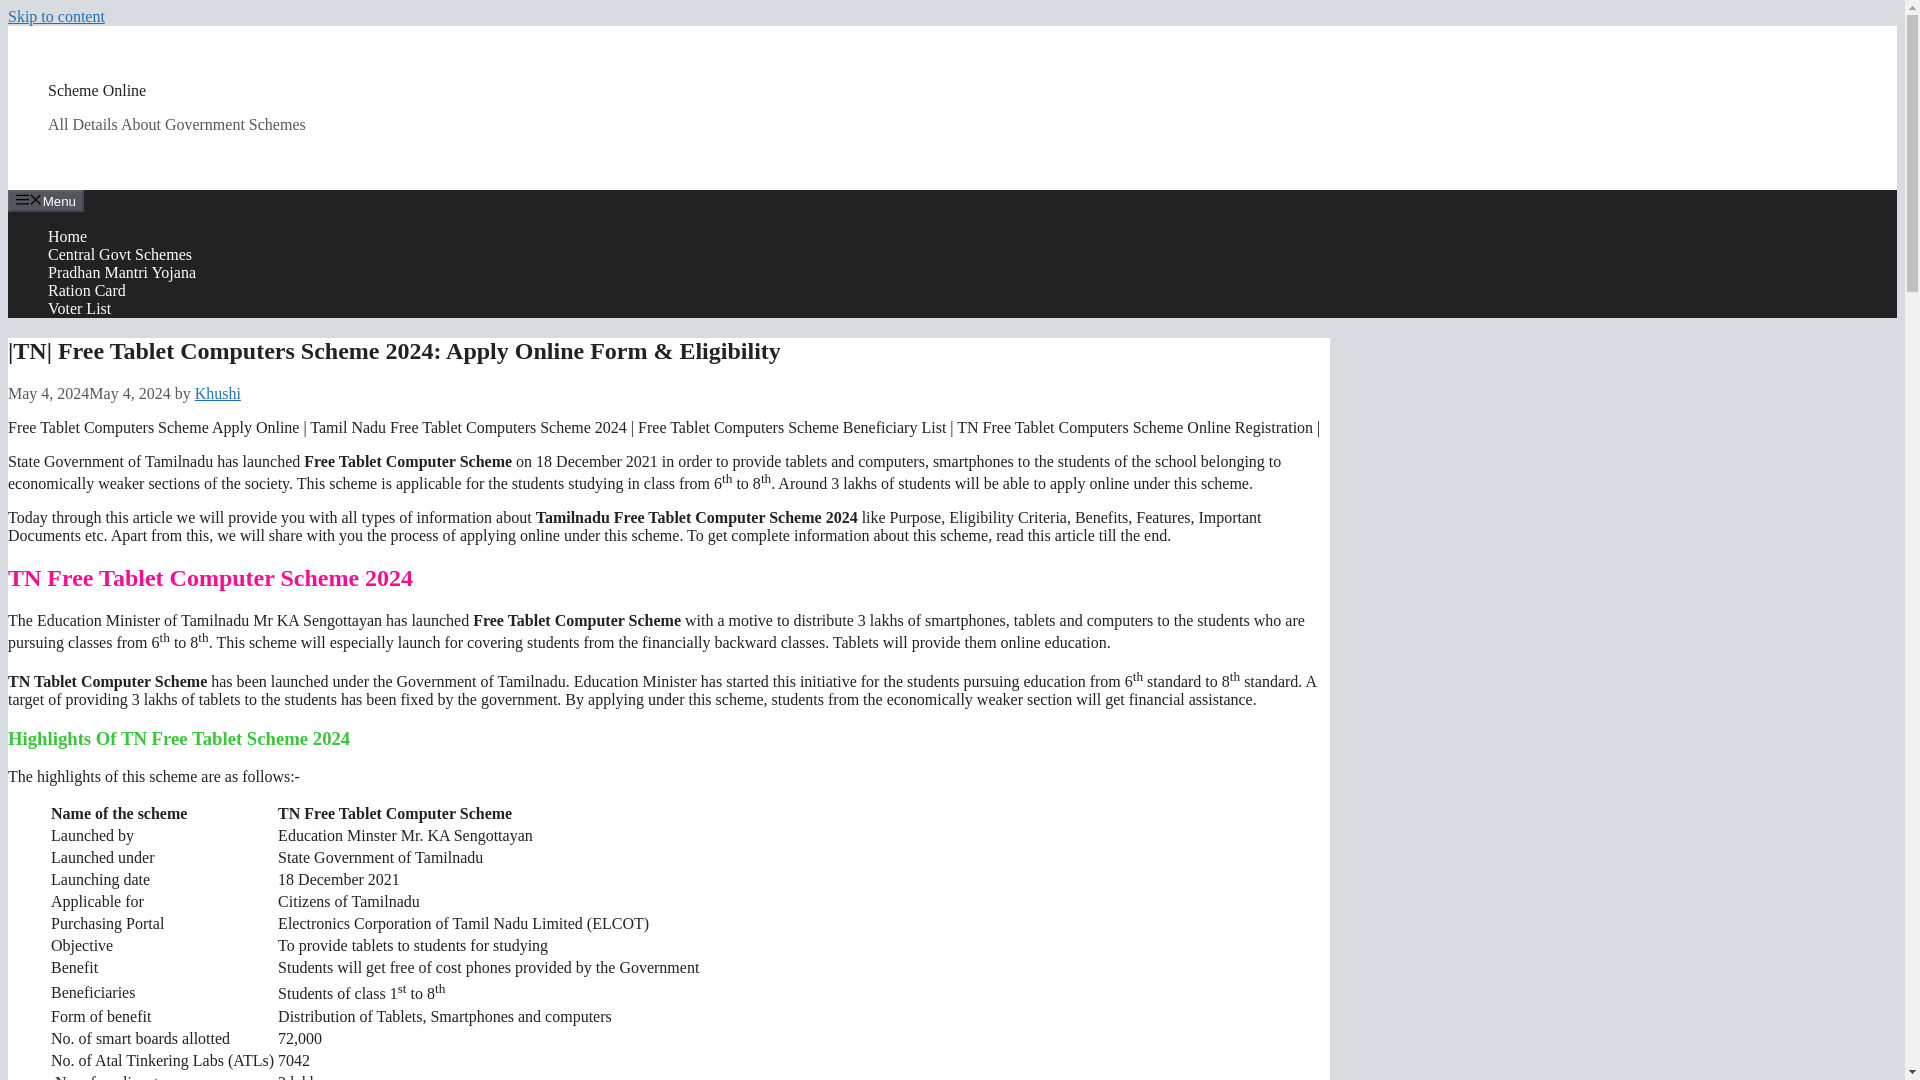 The image size is (1920, 1080). What do you see at coordinates (87, 290) in the screenshot?
I see `Ration Card` at bounding box center [87, 290].